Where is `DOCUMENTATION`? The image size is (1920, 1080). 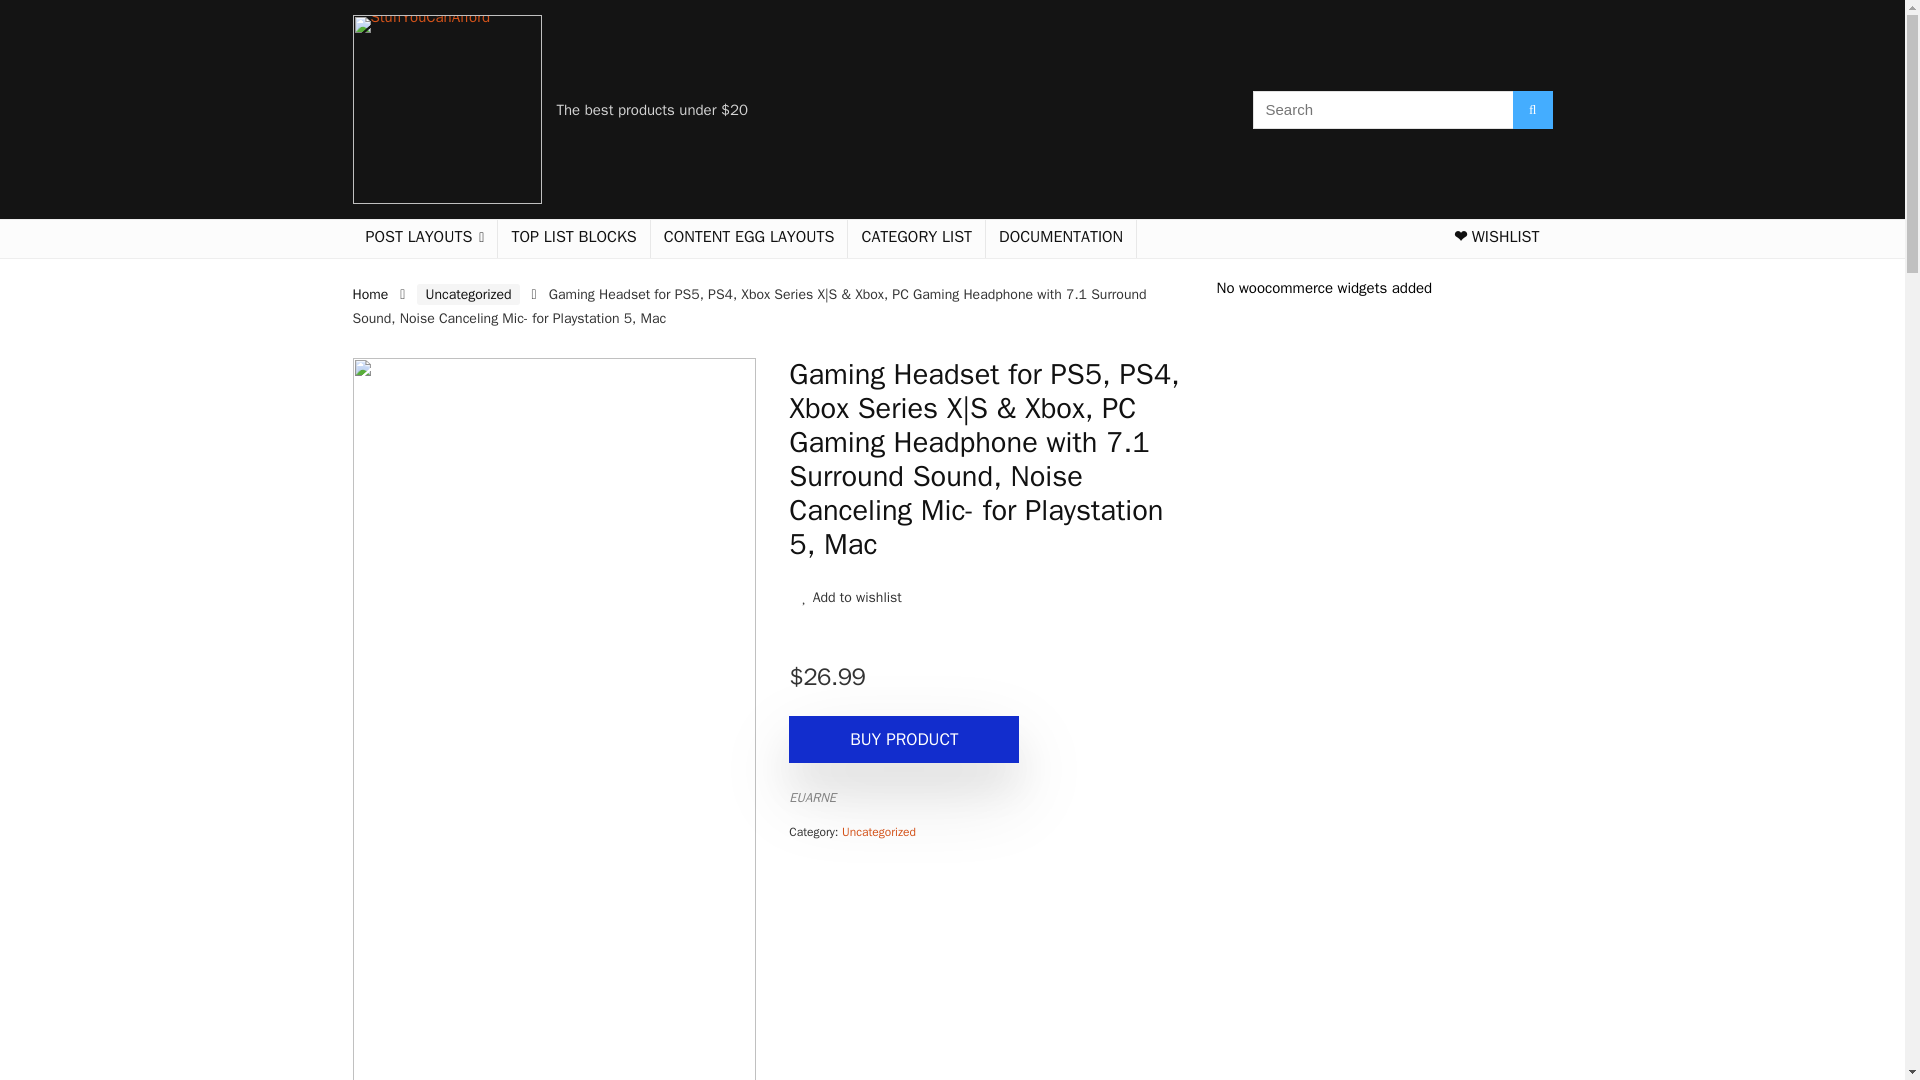
DOCUMENTATION is located at coordinates (1061, 239).